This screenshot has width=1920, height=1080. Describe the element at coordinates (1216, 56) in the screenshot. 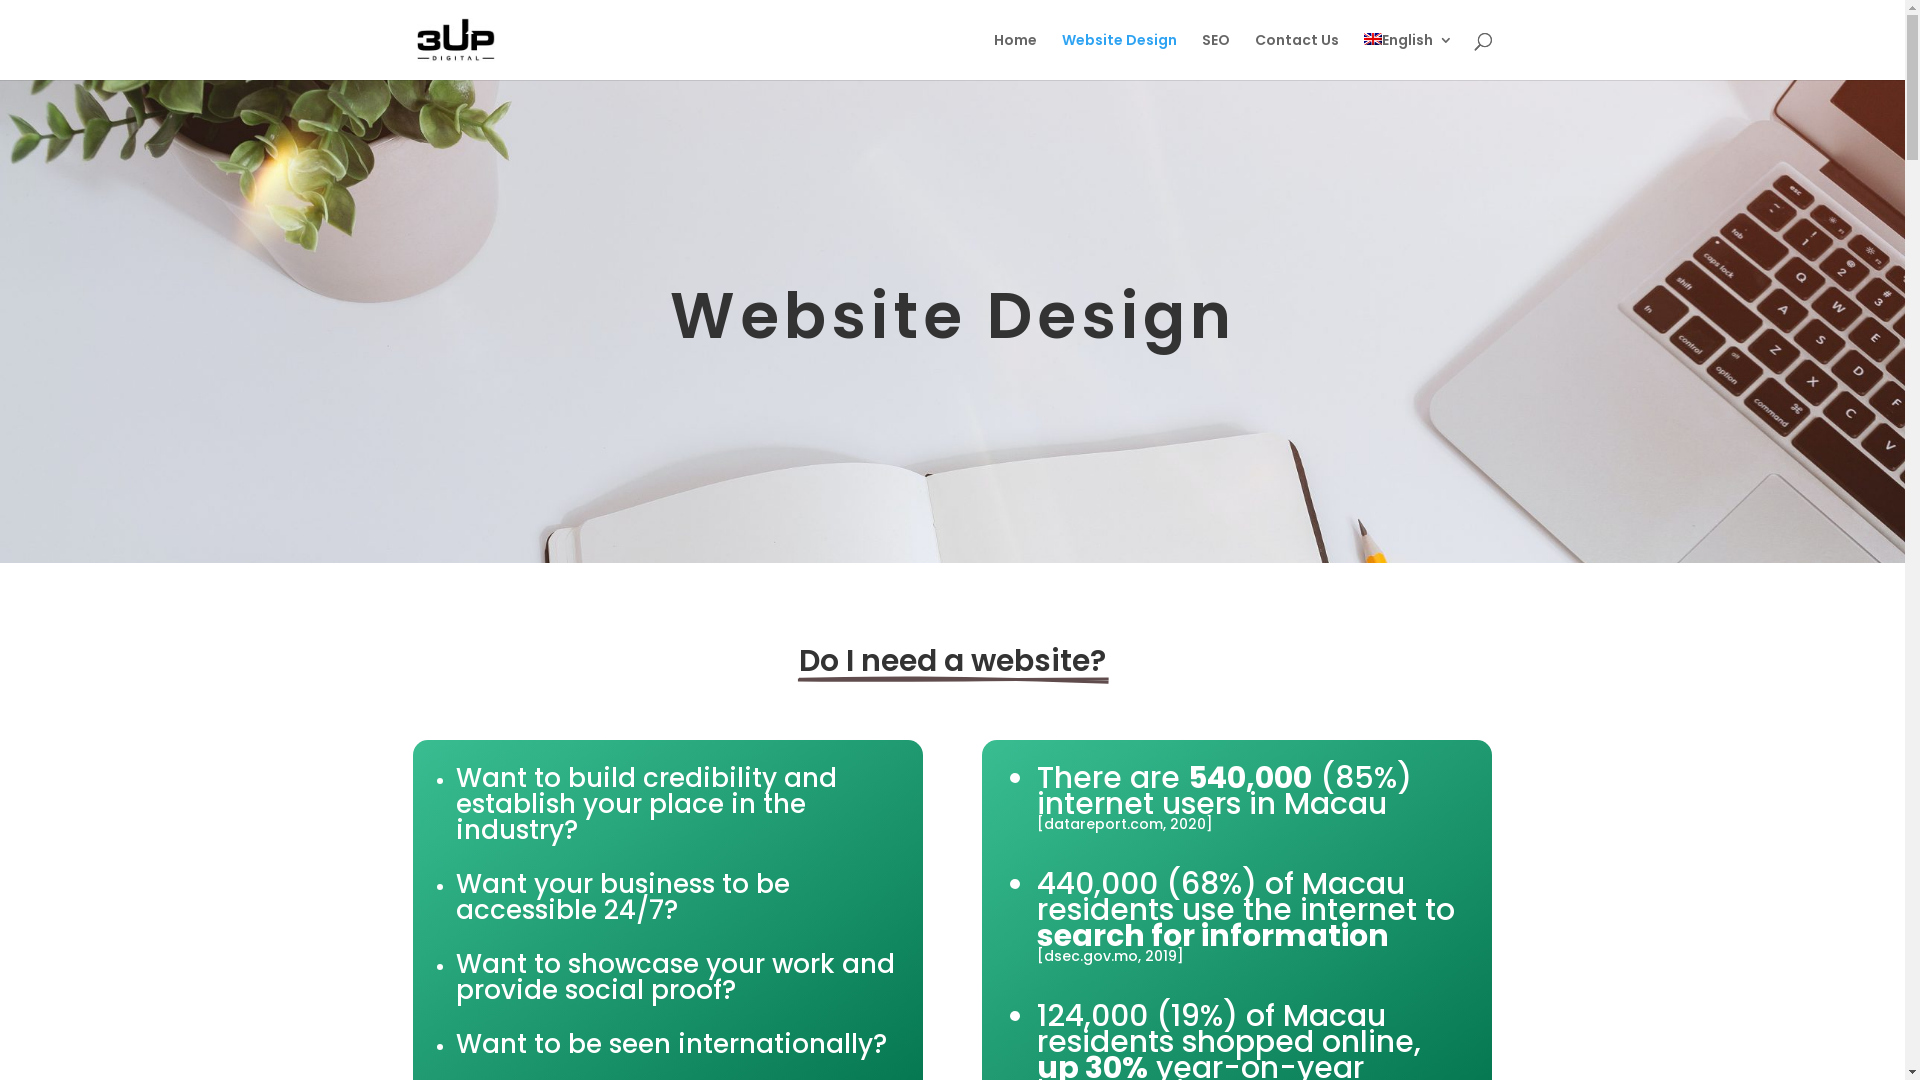

I see `SEO` at that location.